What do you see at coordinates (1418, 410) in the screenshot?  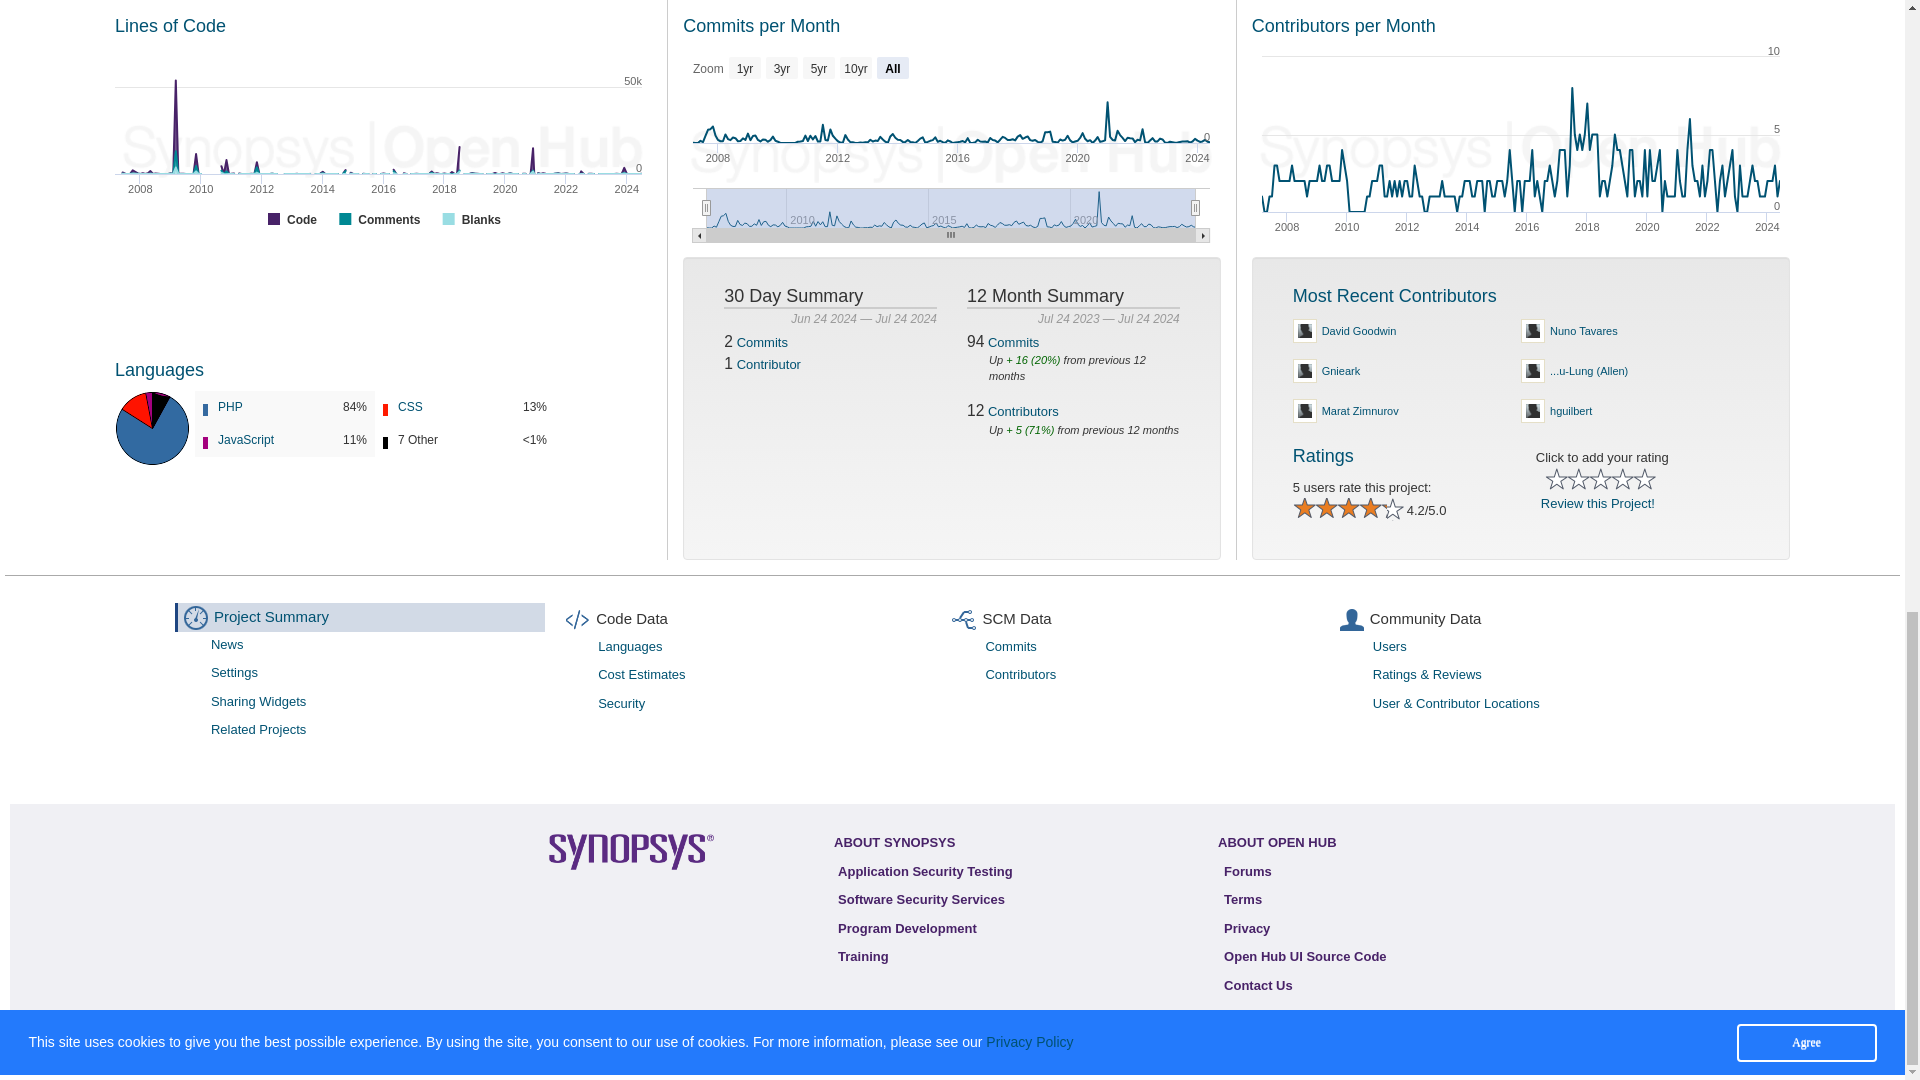 I see `Nuno Tavares` at bounding box center [1418, 410].